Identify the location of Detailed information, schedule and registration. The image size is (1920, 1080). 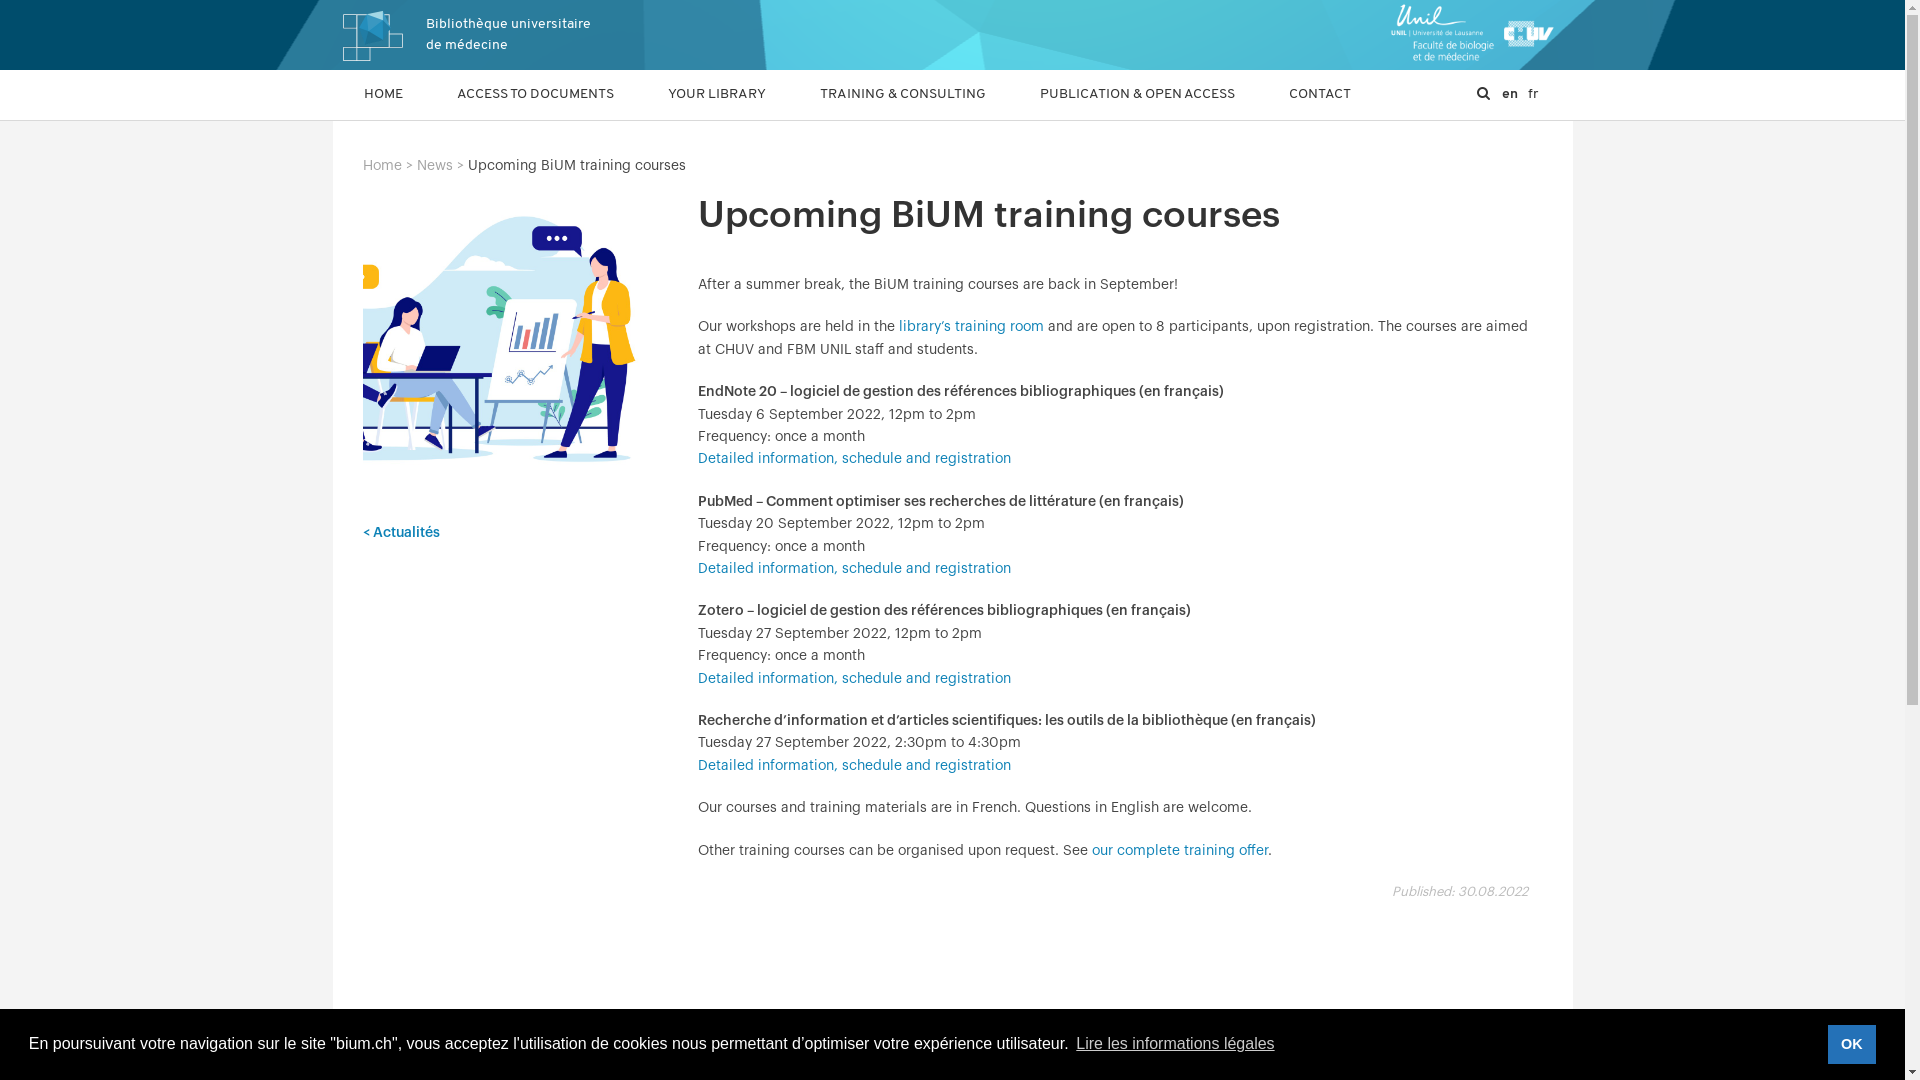
(854, 766).